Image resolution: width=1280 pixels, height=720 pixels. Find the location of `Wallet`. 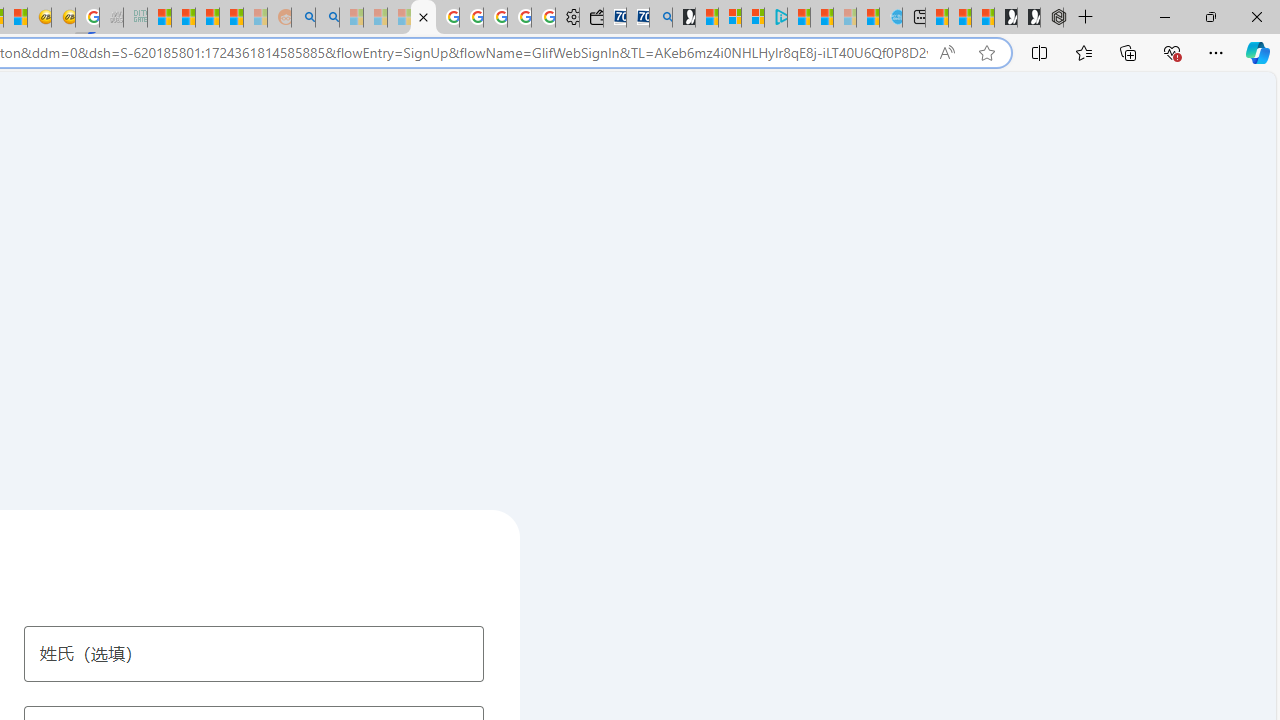

Wallet is located at coordinates (590, 18).